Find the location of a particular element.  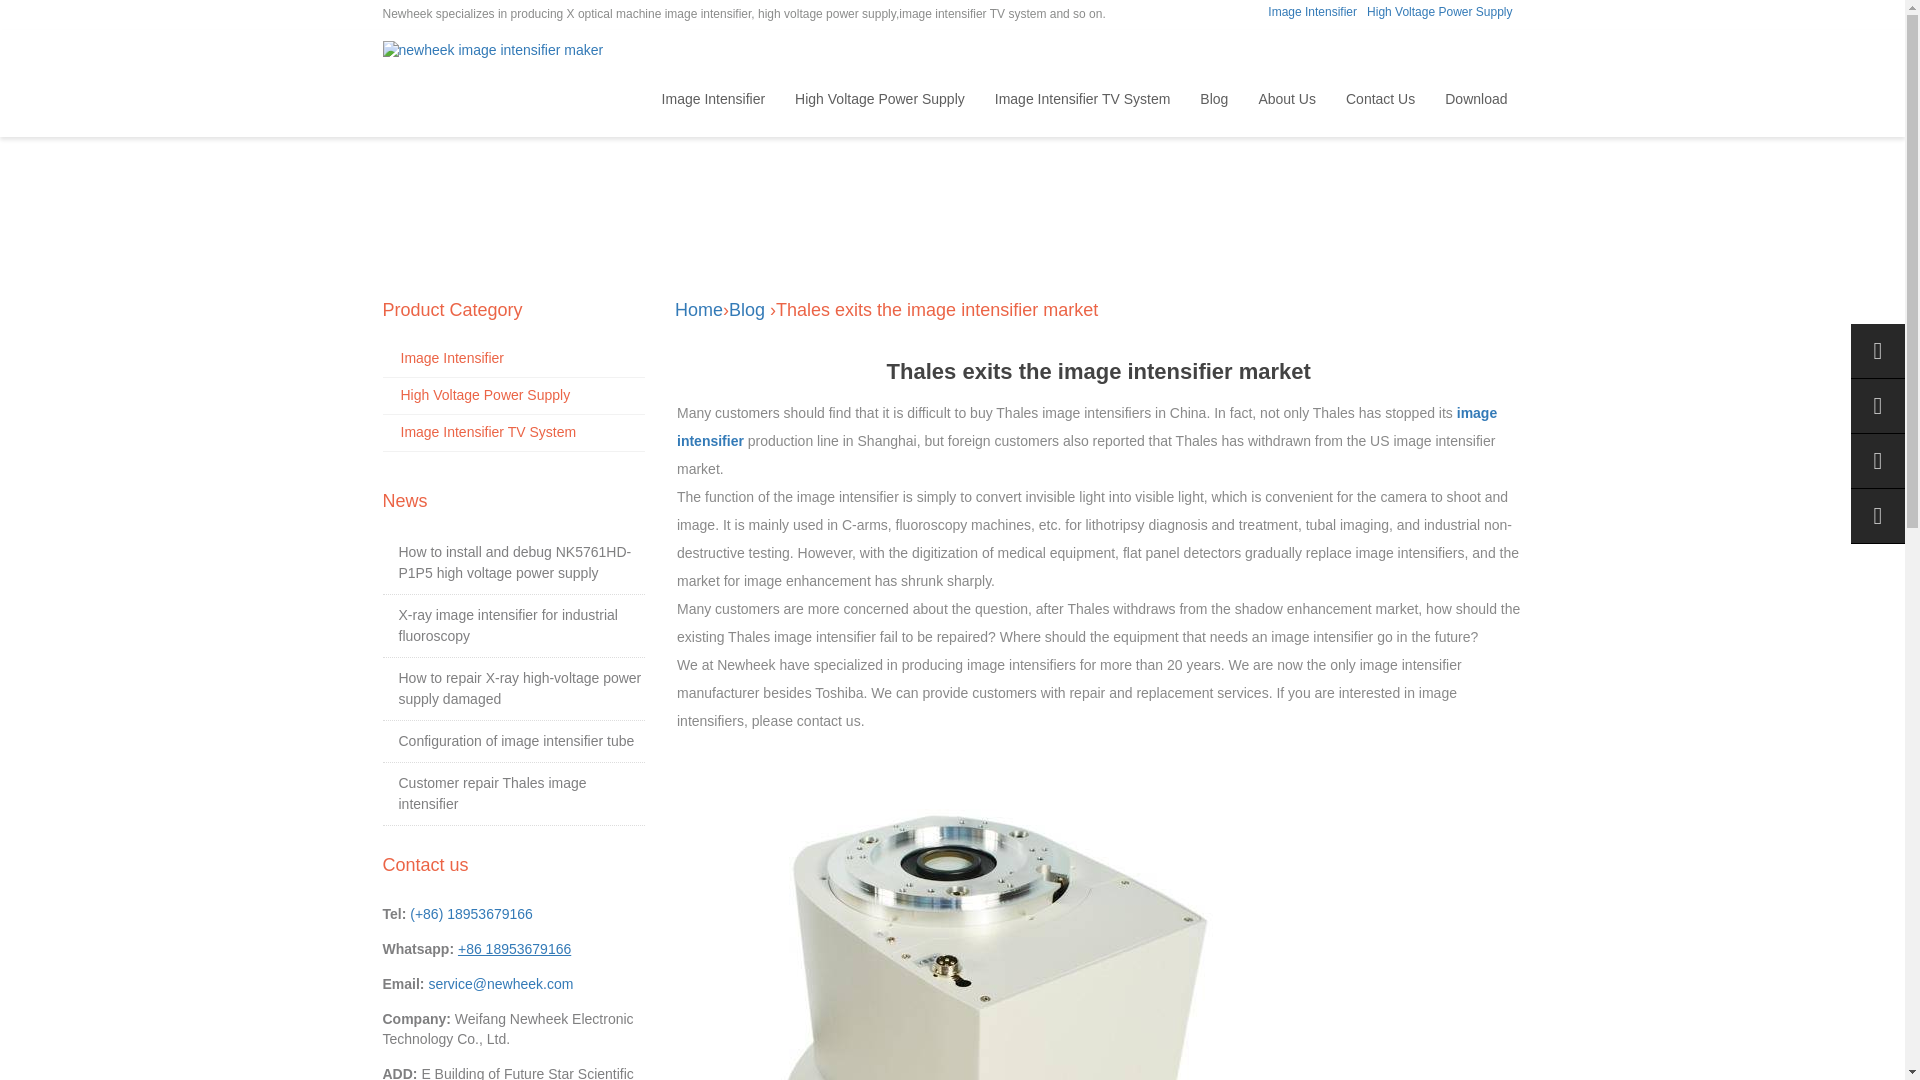

High Voltage Power Supply is located at coordinates (484, 394).